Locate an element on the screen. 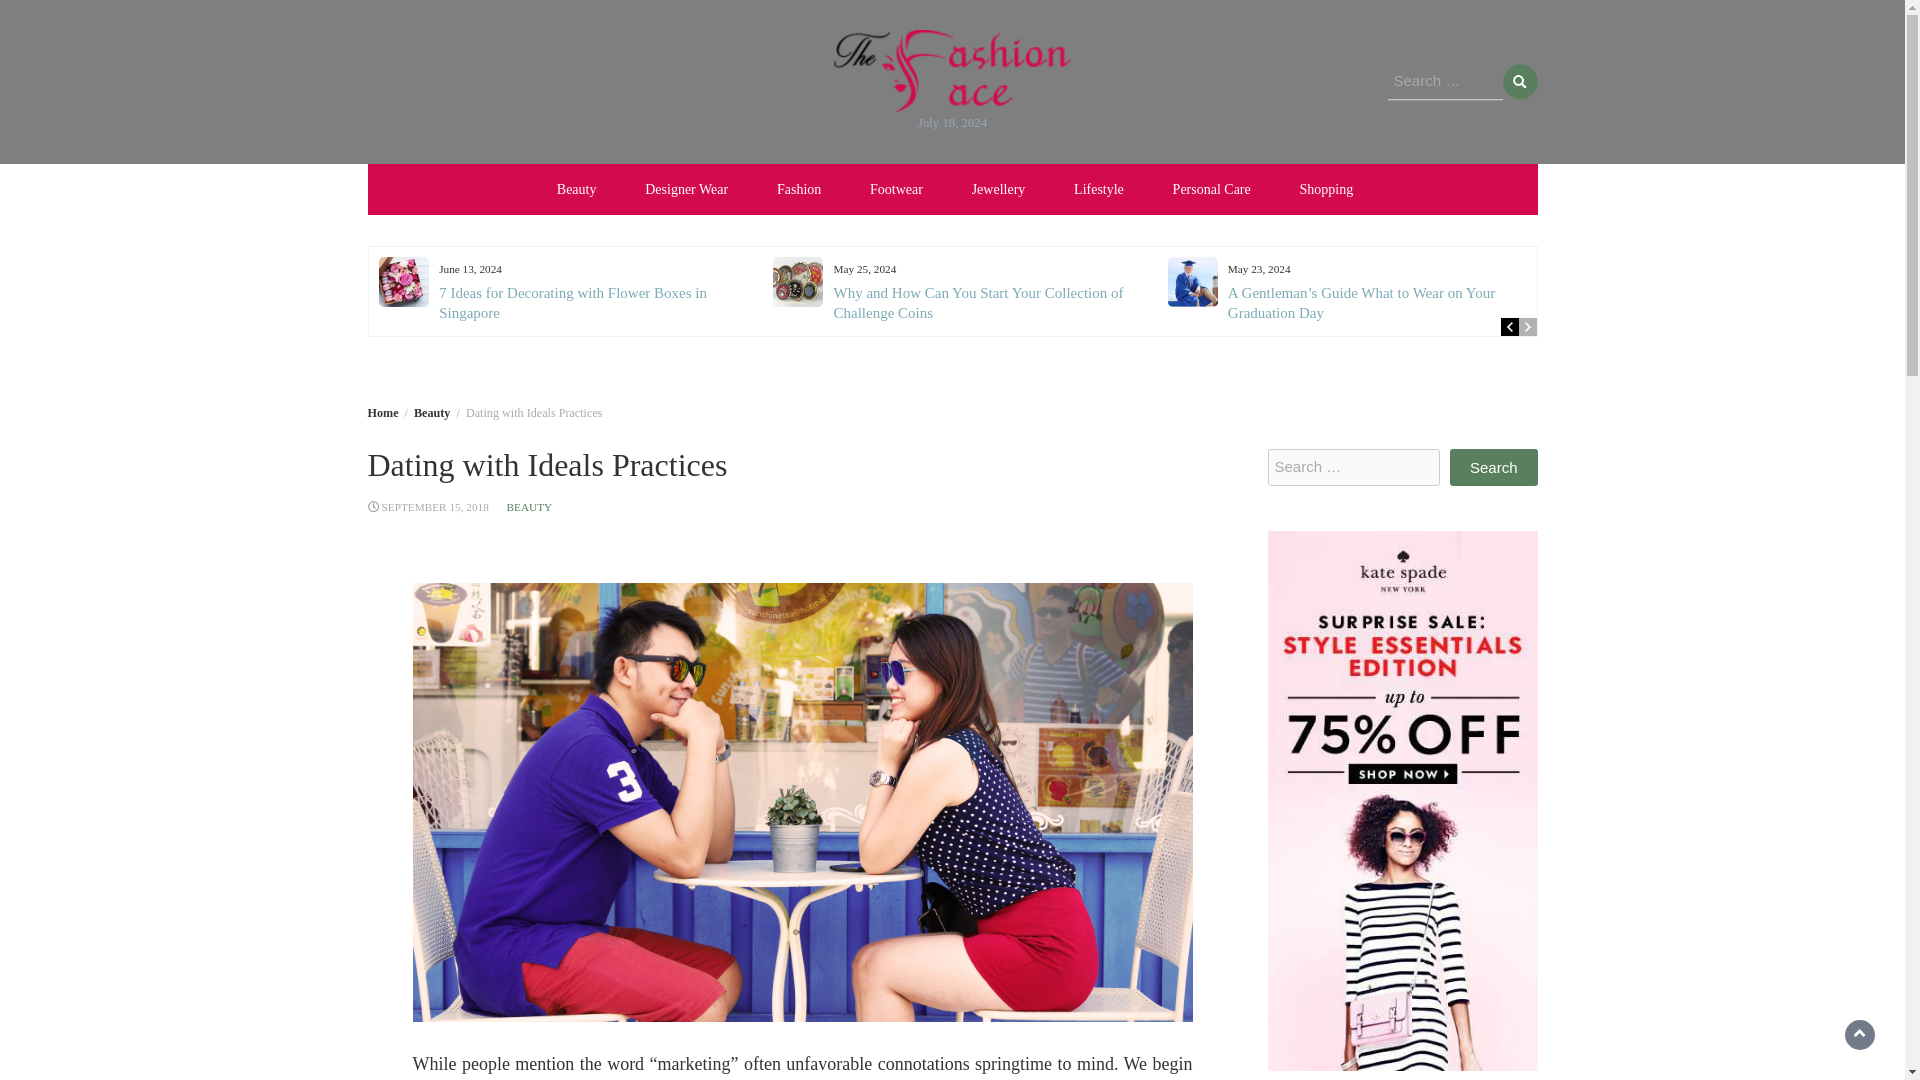 This screenshot has height=1080, width=1920. Lifestyle is located at coordinates (1099, 189).